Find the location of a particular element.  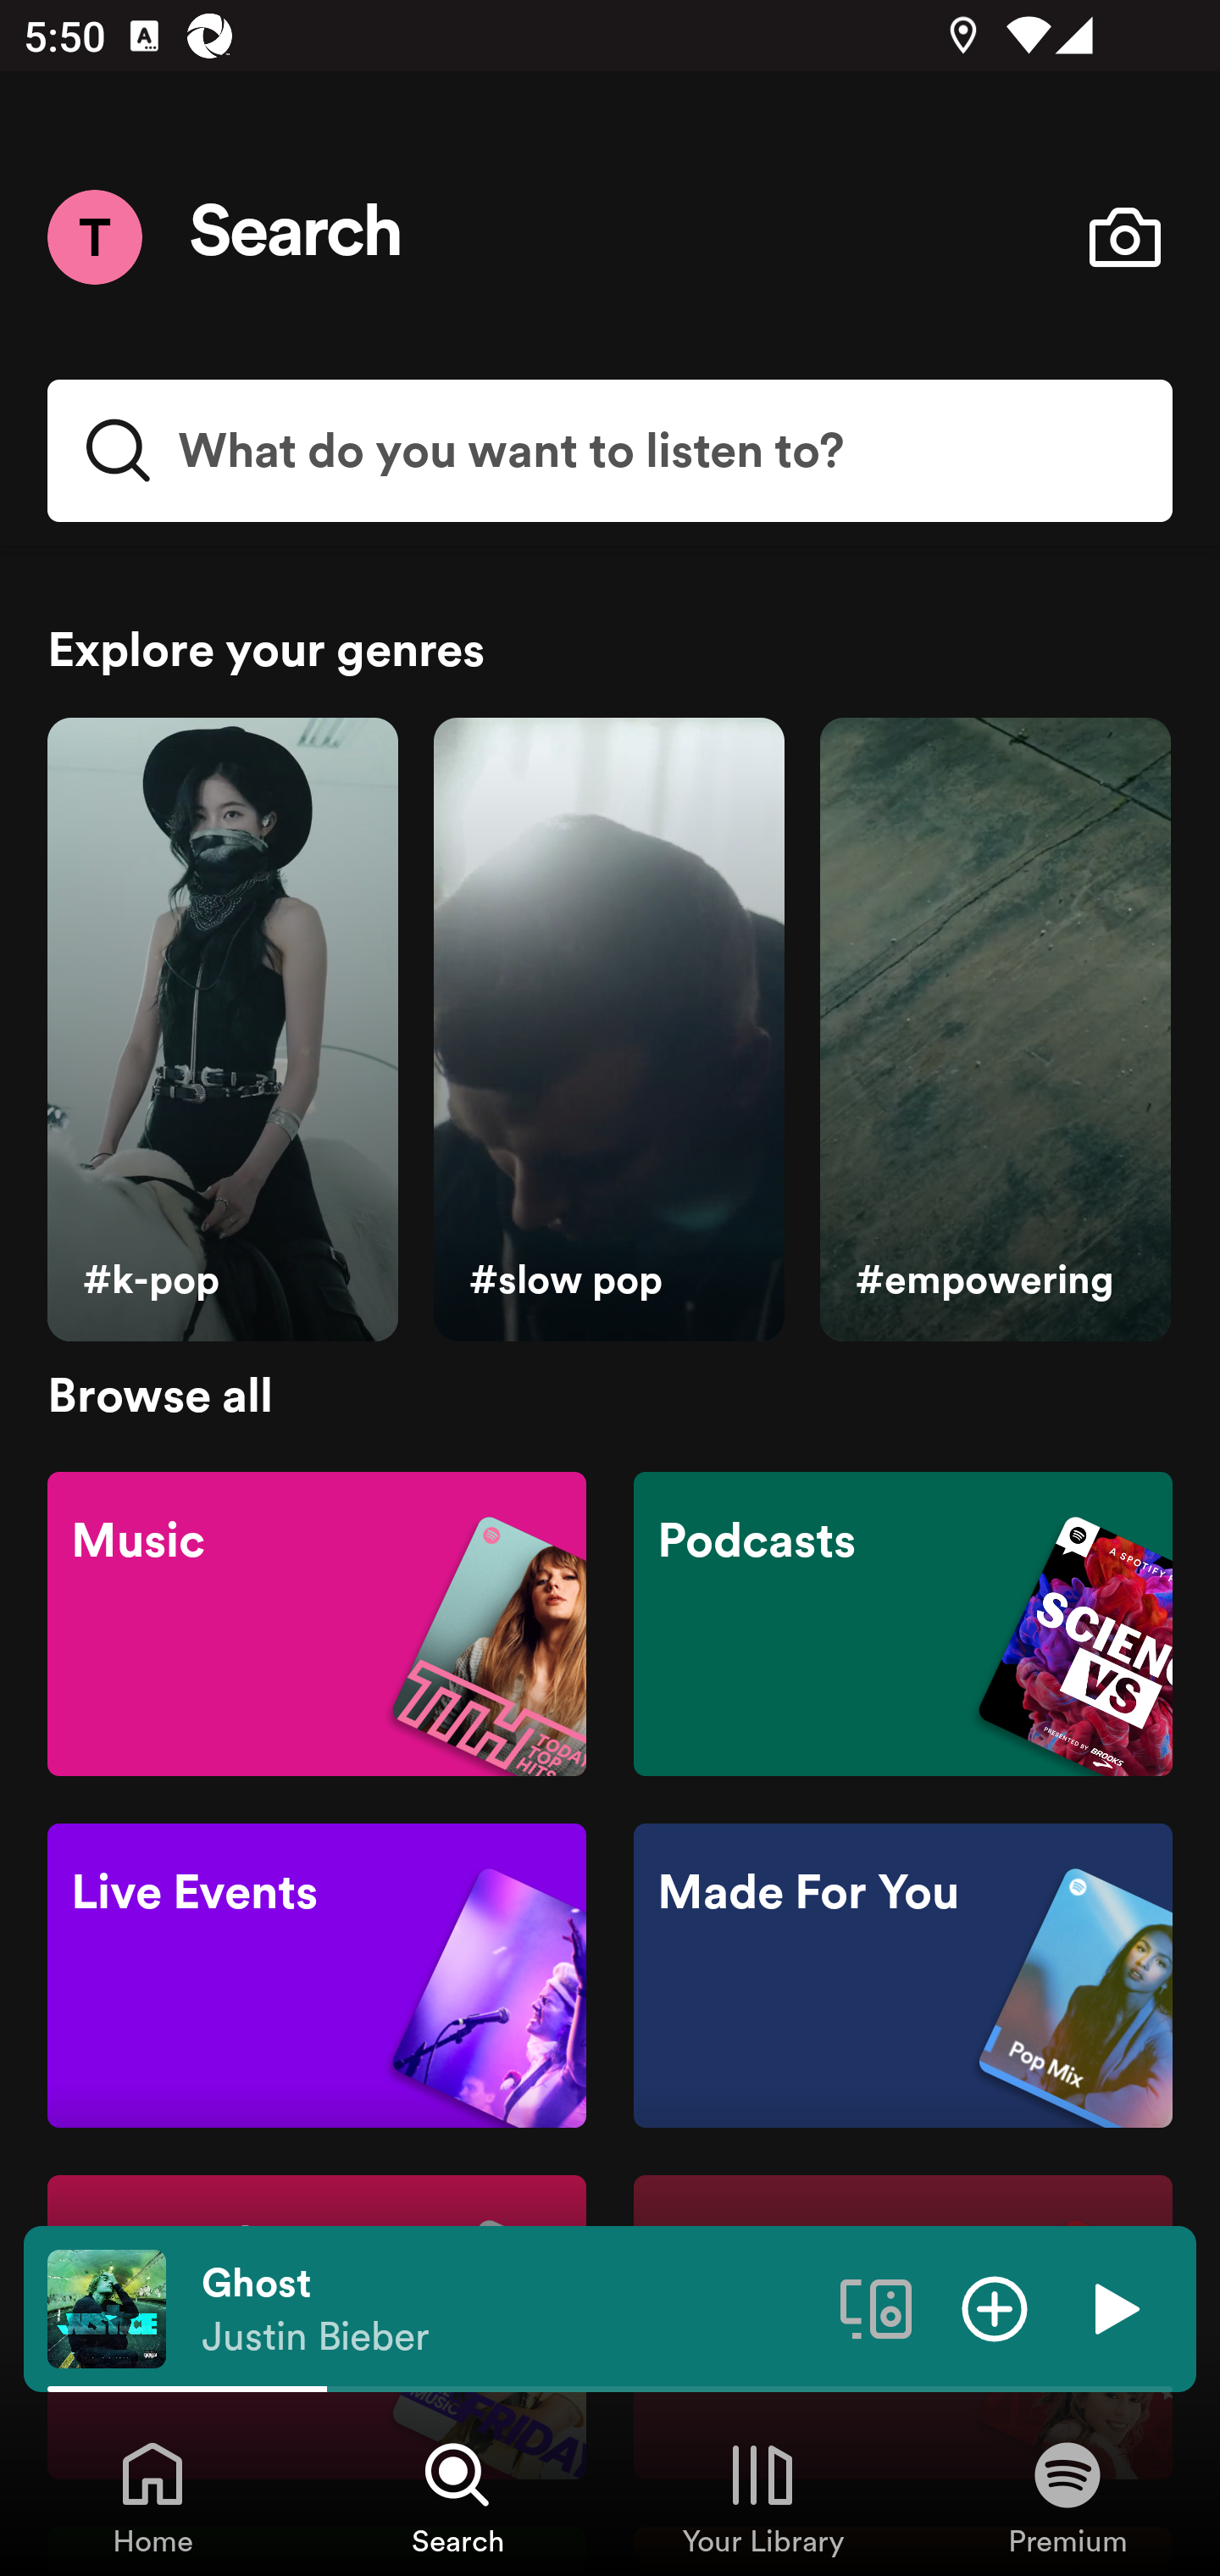

Home, Tab 1 of 4 Home Home is located at coordinates (152, 2496).